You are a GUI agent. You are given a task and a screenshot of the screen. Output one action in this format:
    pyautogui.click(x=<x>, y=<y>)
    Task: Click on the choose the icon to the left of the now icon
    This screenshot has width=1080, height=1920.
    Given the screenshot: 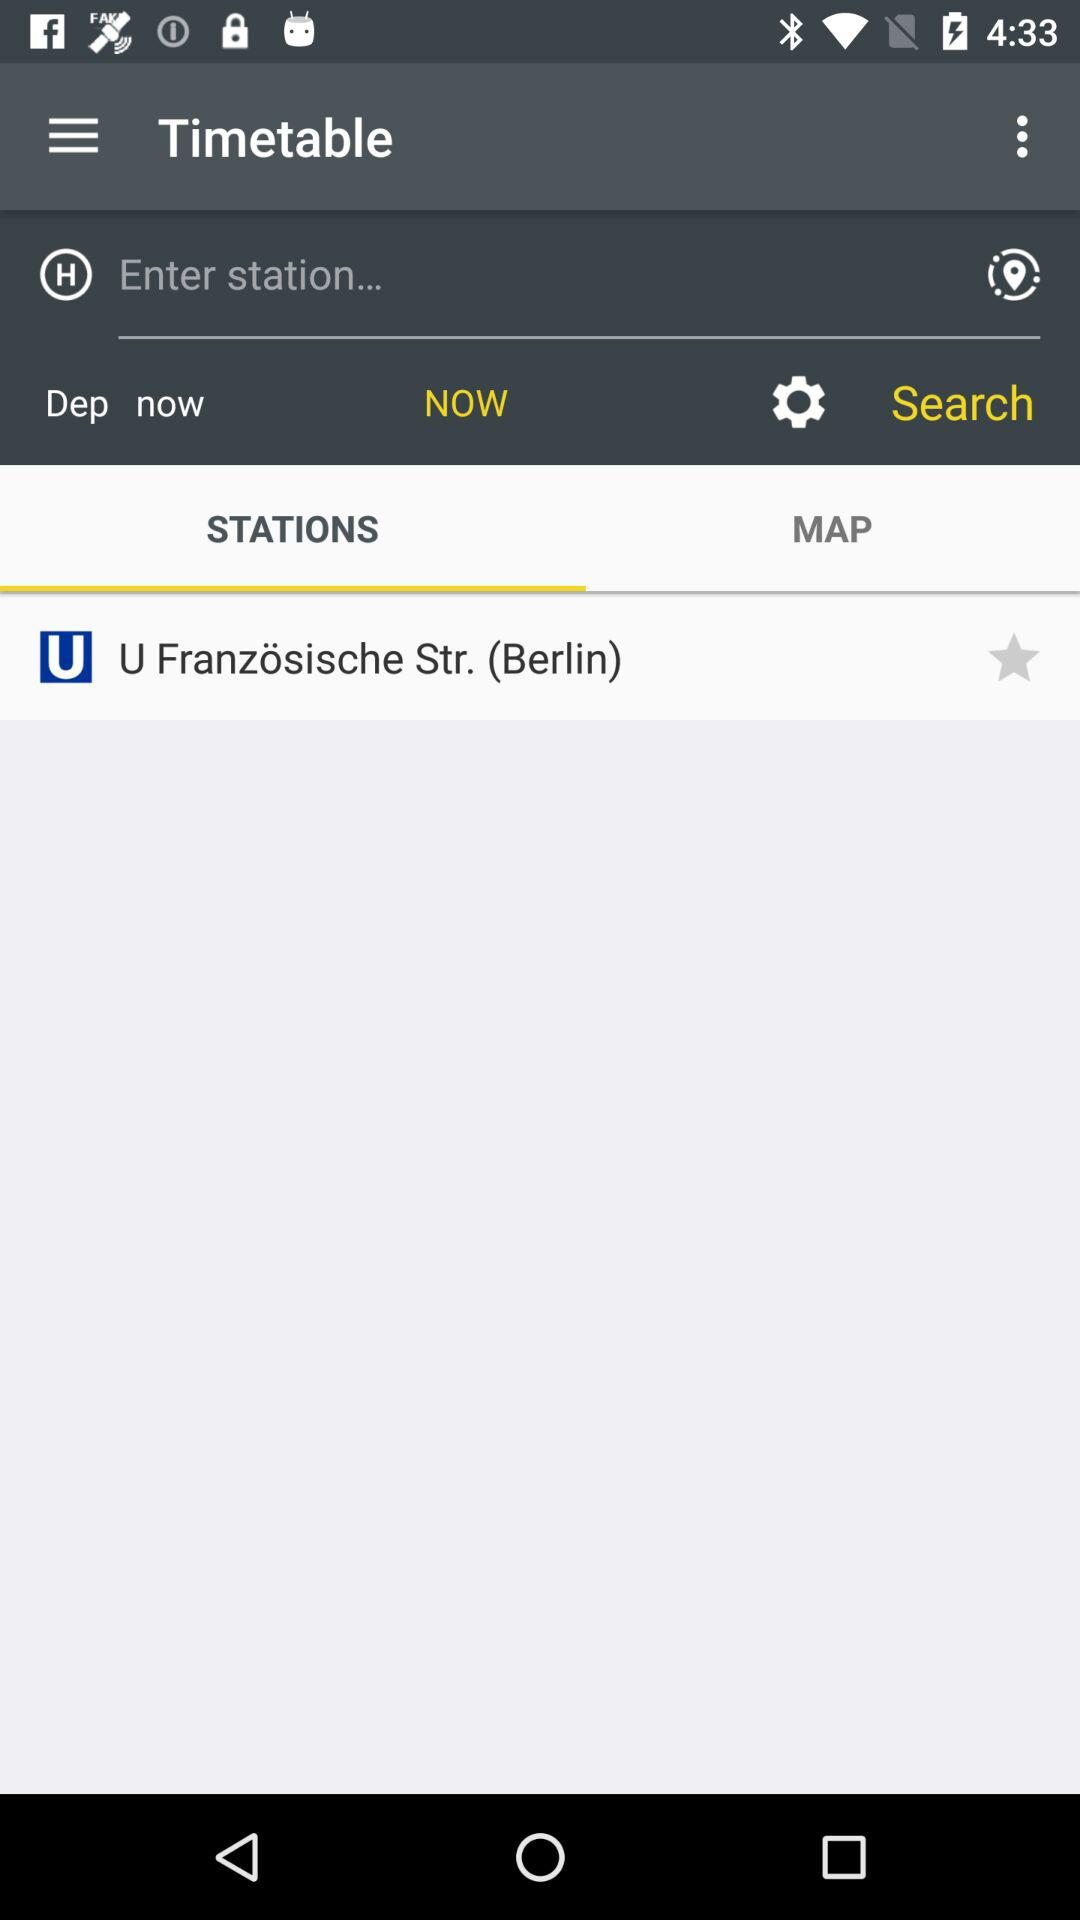 What is the action you would take?
    pyautogui.click(x=124, y=402)
    